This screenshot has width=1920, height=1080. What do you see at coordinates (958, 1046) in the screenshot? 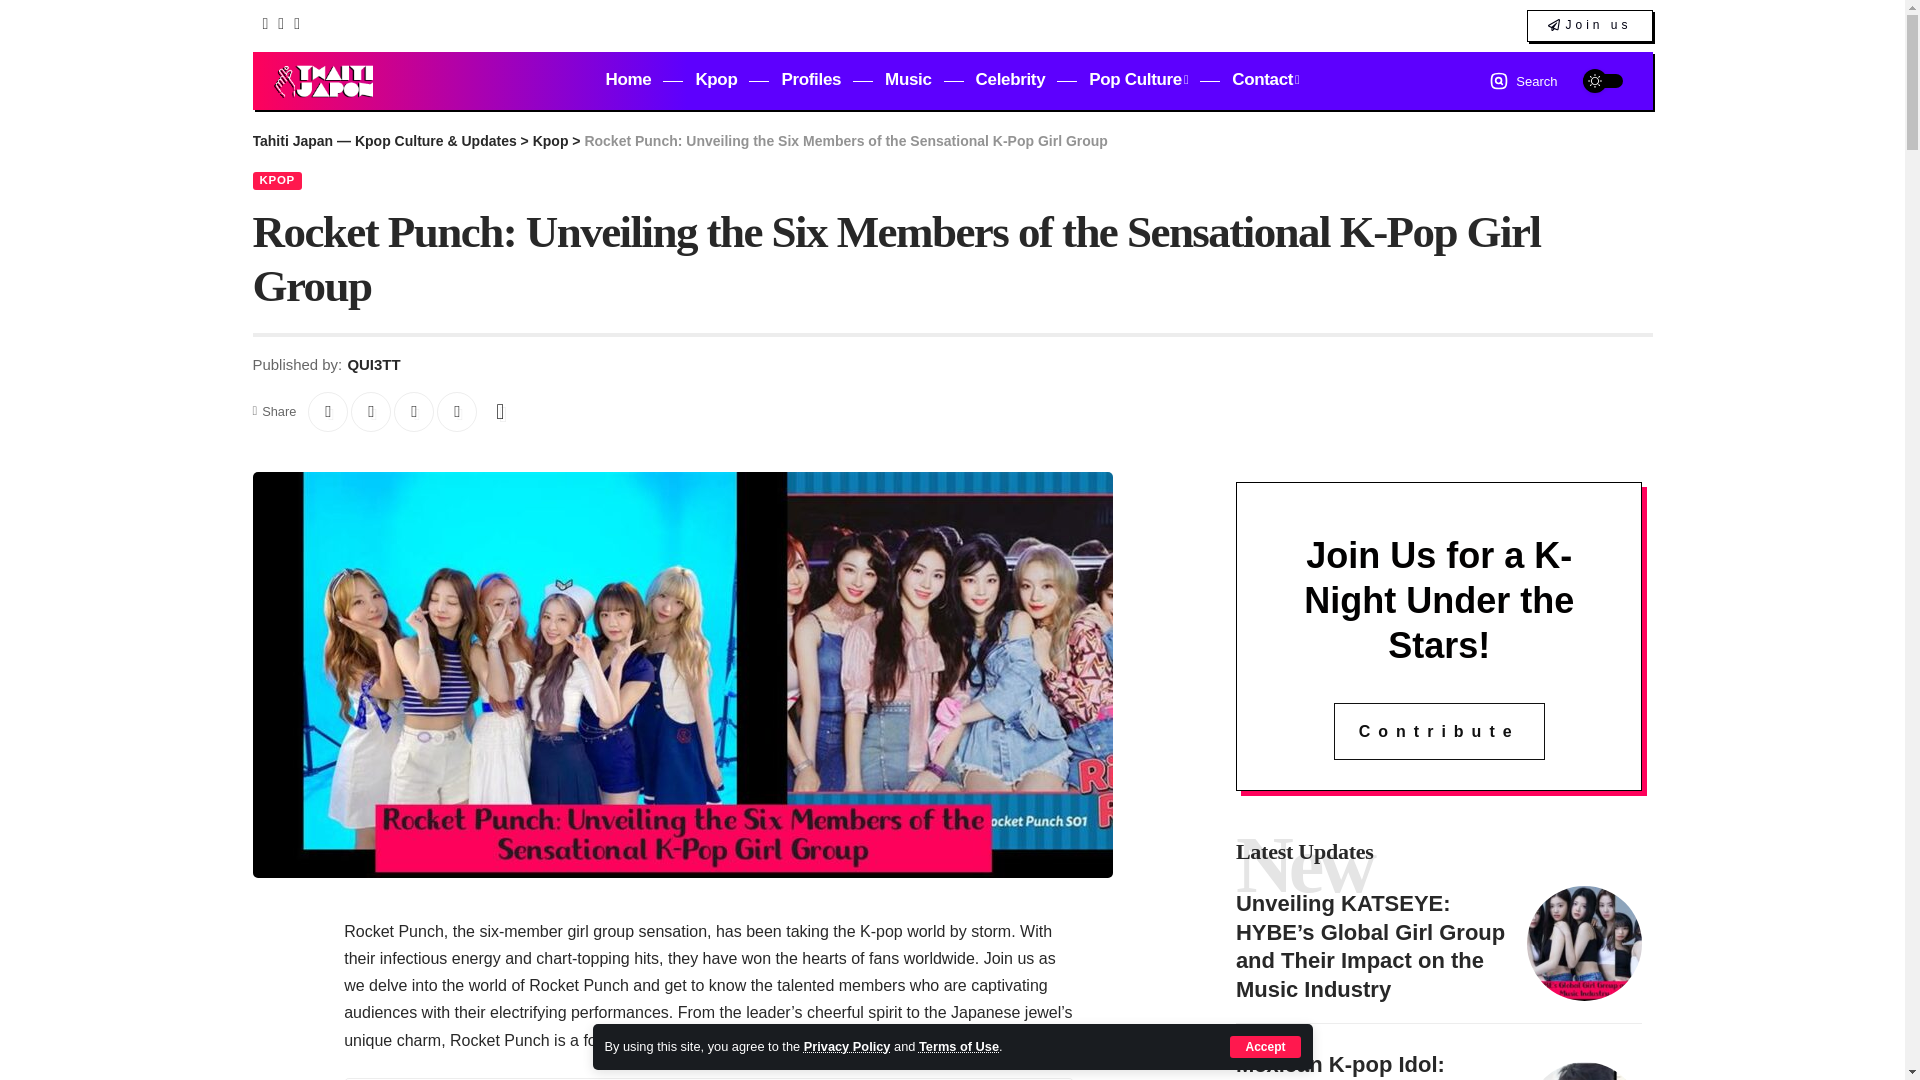
I see `Terms of Use` at bounding box center [958, 1046].